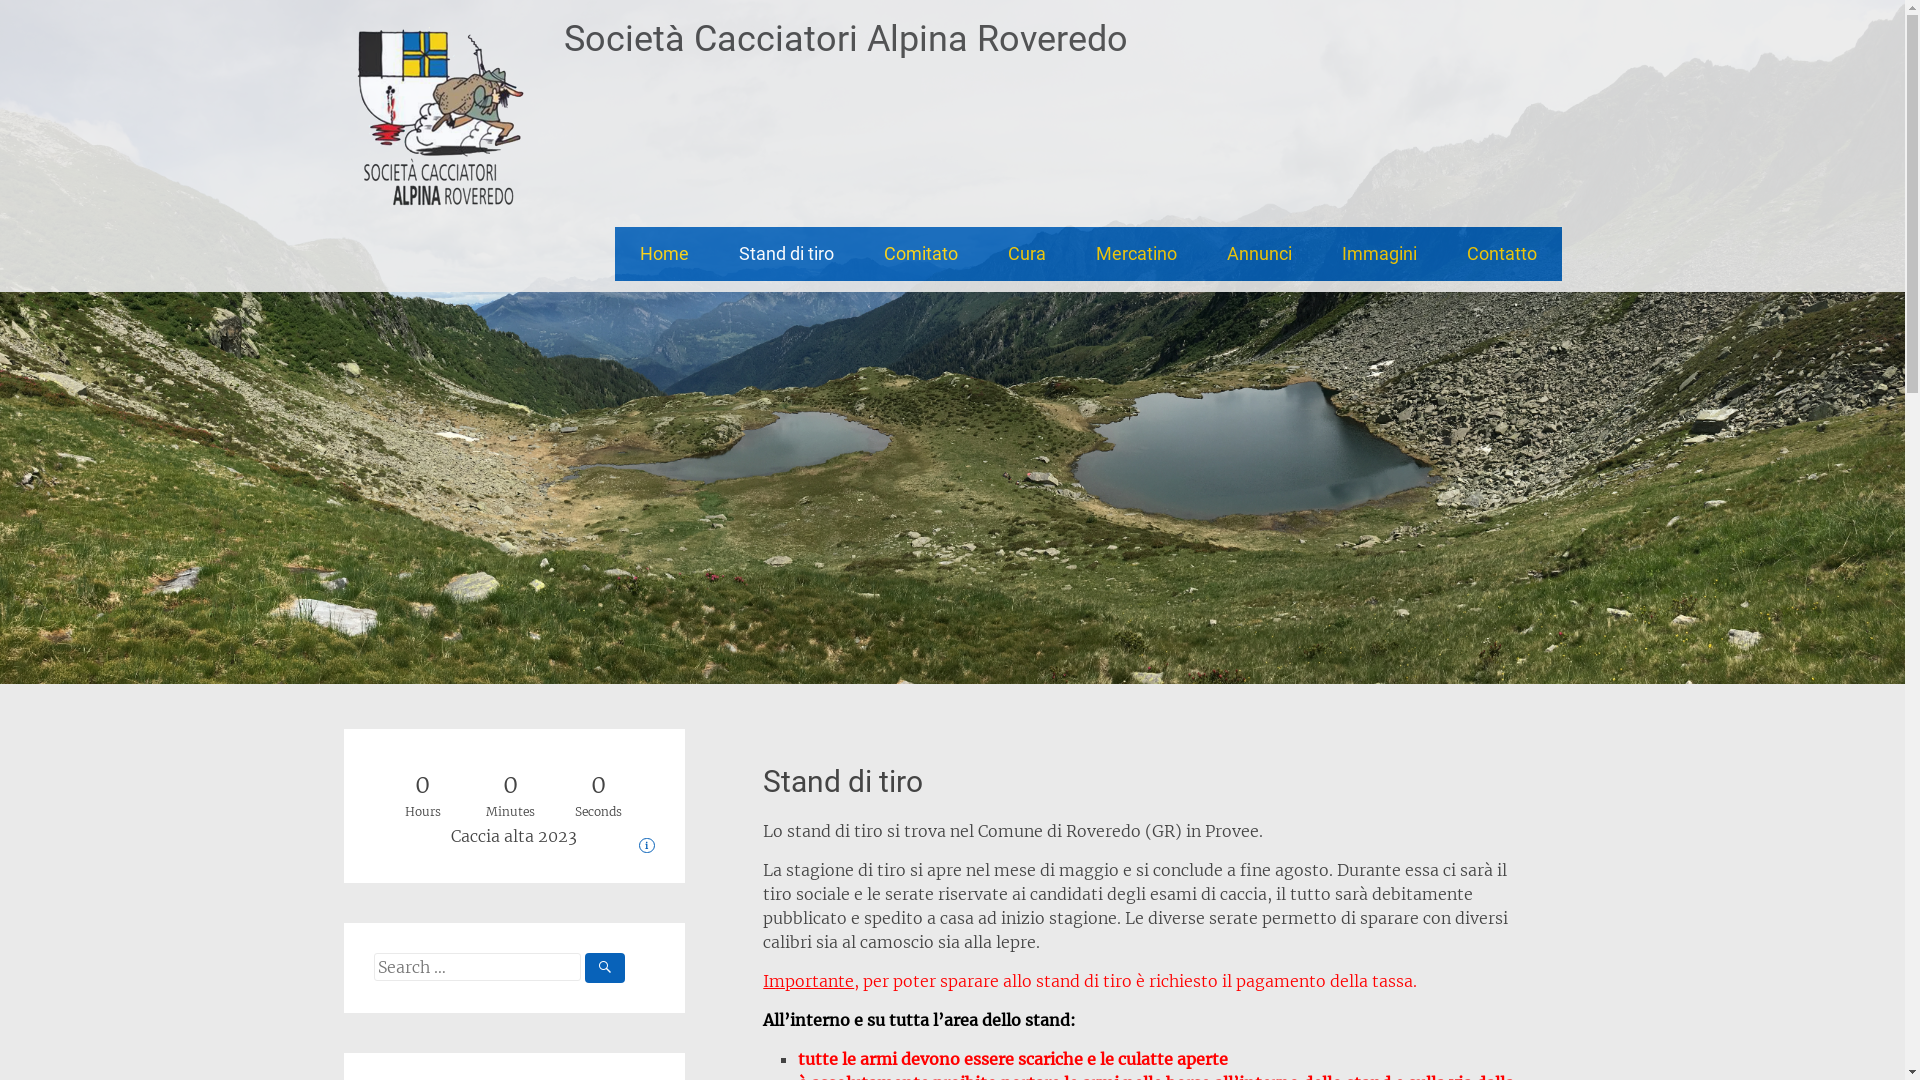  I want to click on Comitato, so click(920, 254).